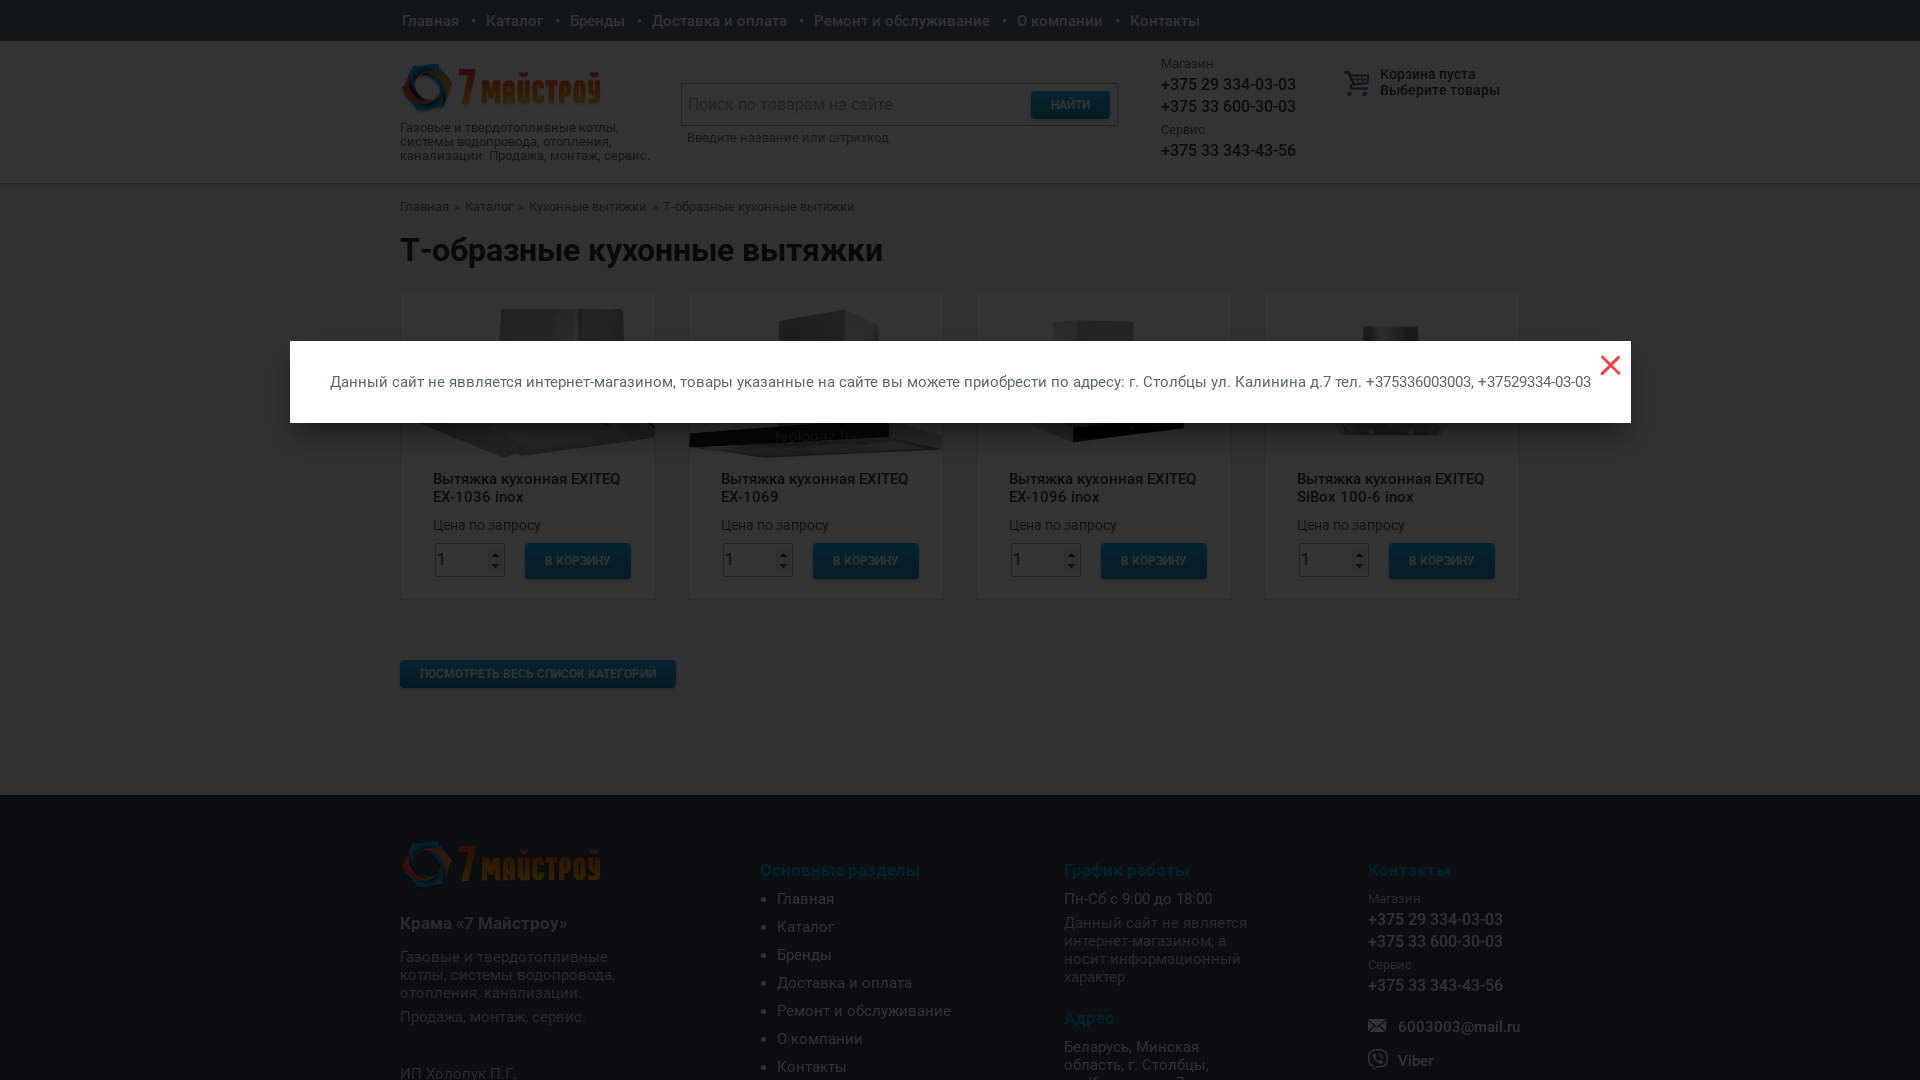 The height and width of the screenshot is (1080, 1920). Describe the element at coordinates (1444, 1061) in the screenshot. I see `Viber` at that location.